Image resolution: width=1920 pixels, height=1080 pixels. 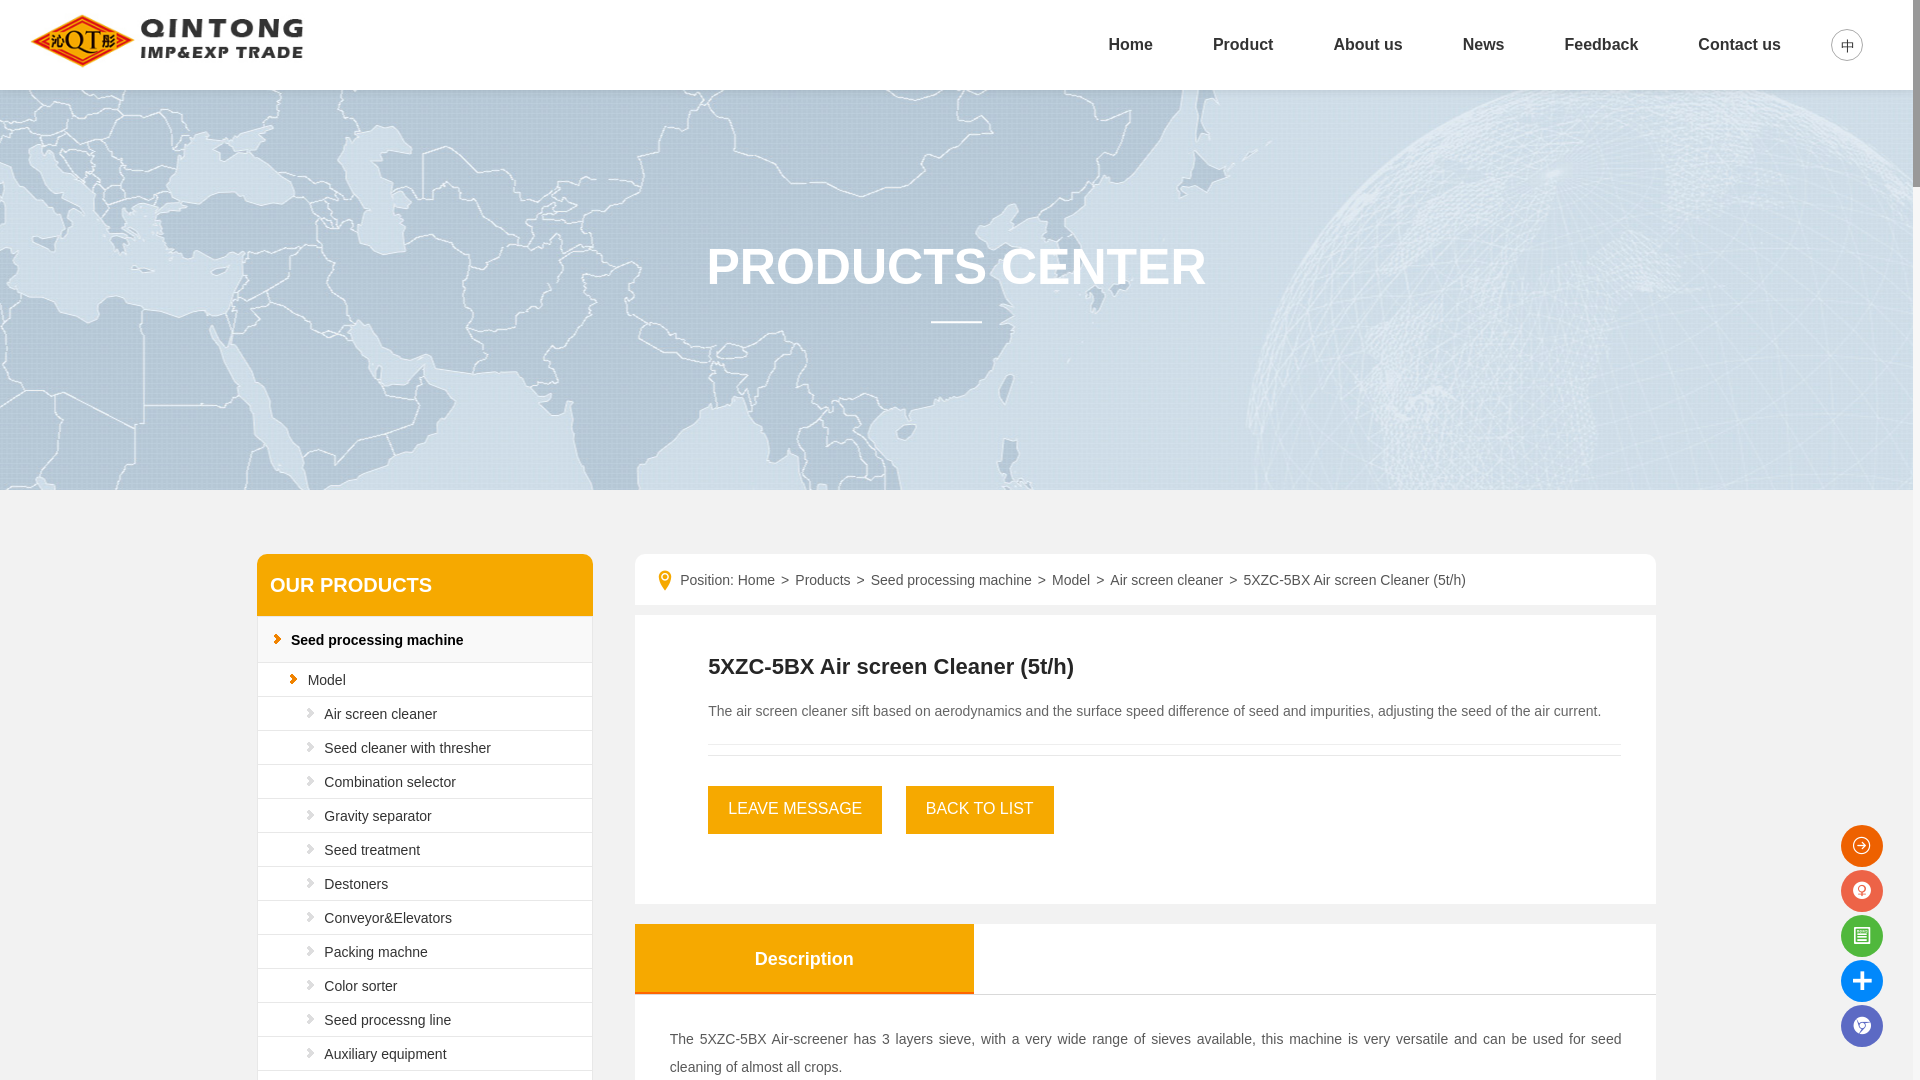 What do you see at coordinates (377, 816) in the screenshot?
I see `Gravity separator` at bounding box center [377, 816].